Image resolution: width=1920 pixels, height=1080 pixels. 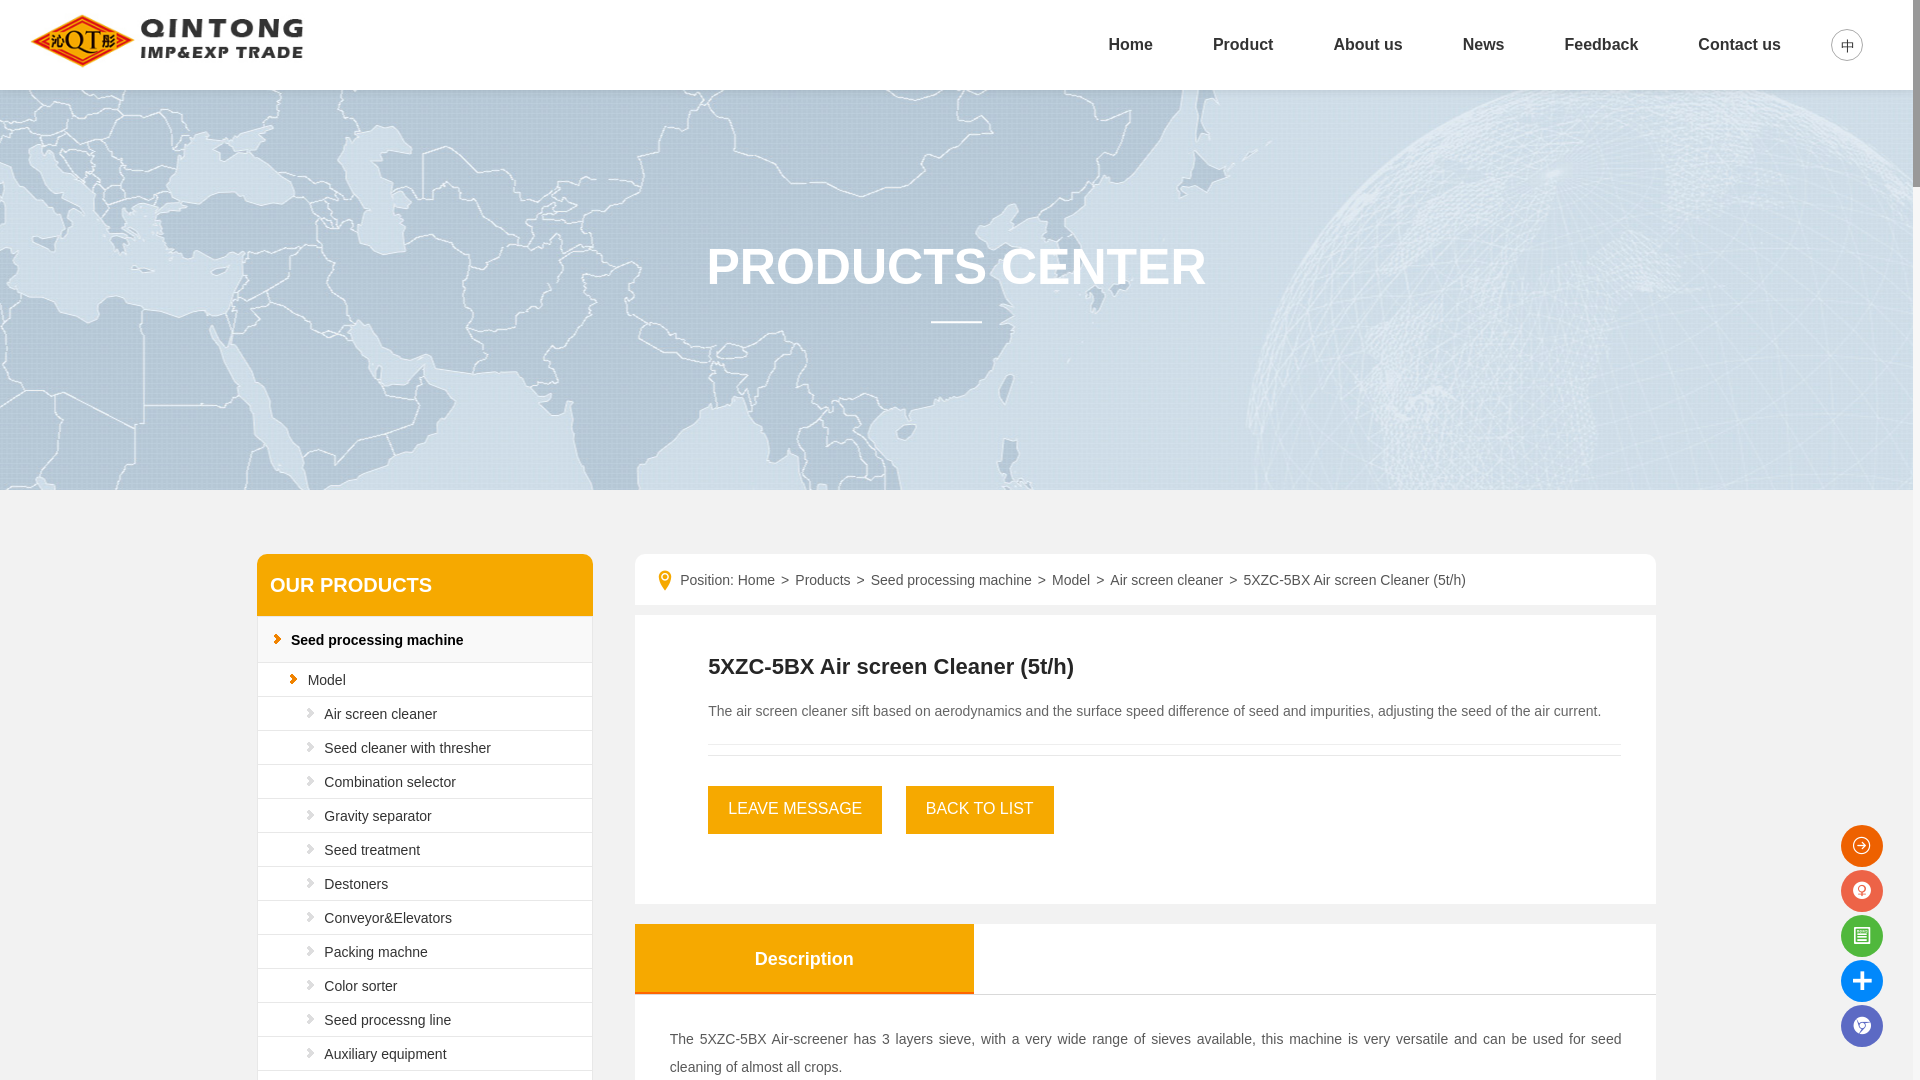 What do you see at coordinates (377, 816) in the screenshot?
I see `Gravity separator` at bounding box center [377, 816].